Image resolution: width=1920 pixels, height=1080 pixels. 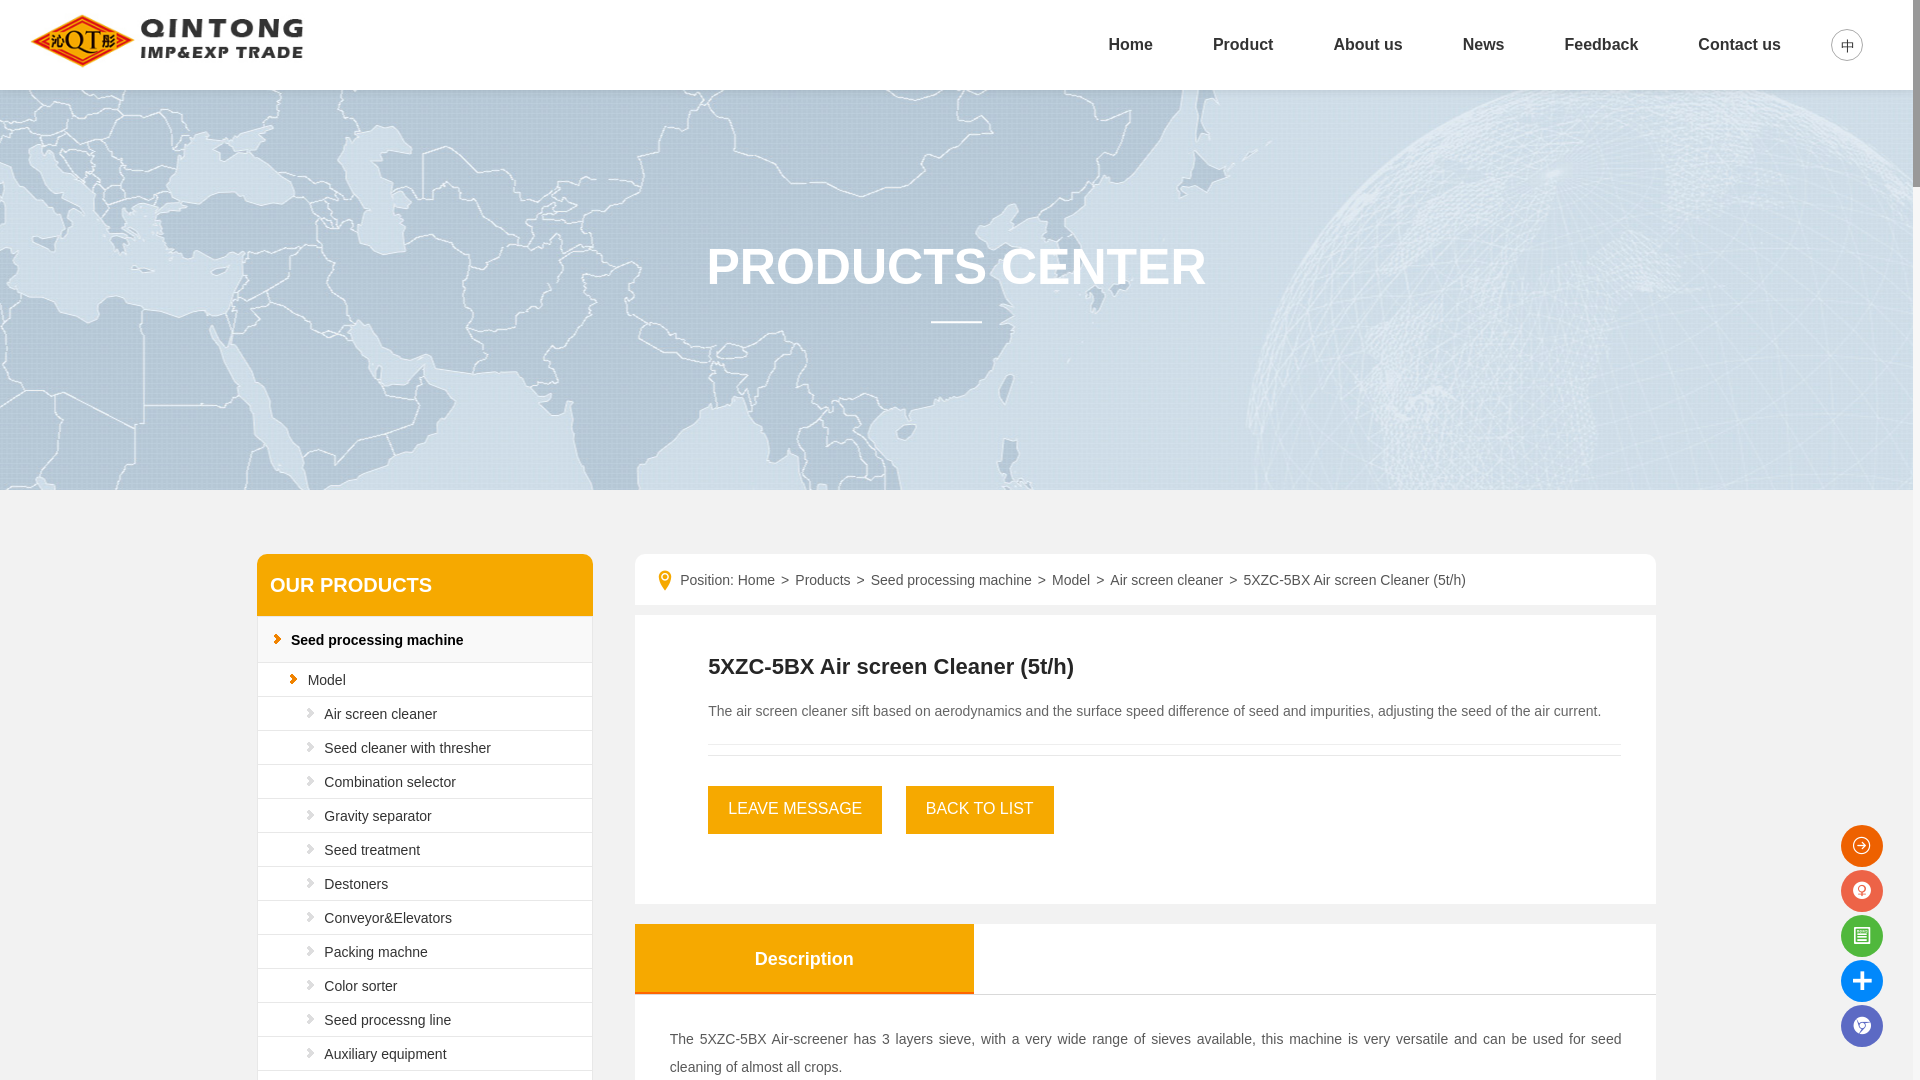 What do you see at coordinates (377, 816) in the screenshot?
I see `Gravity separator` at bounding box center [377, 816].